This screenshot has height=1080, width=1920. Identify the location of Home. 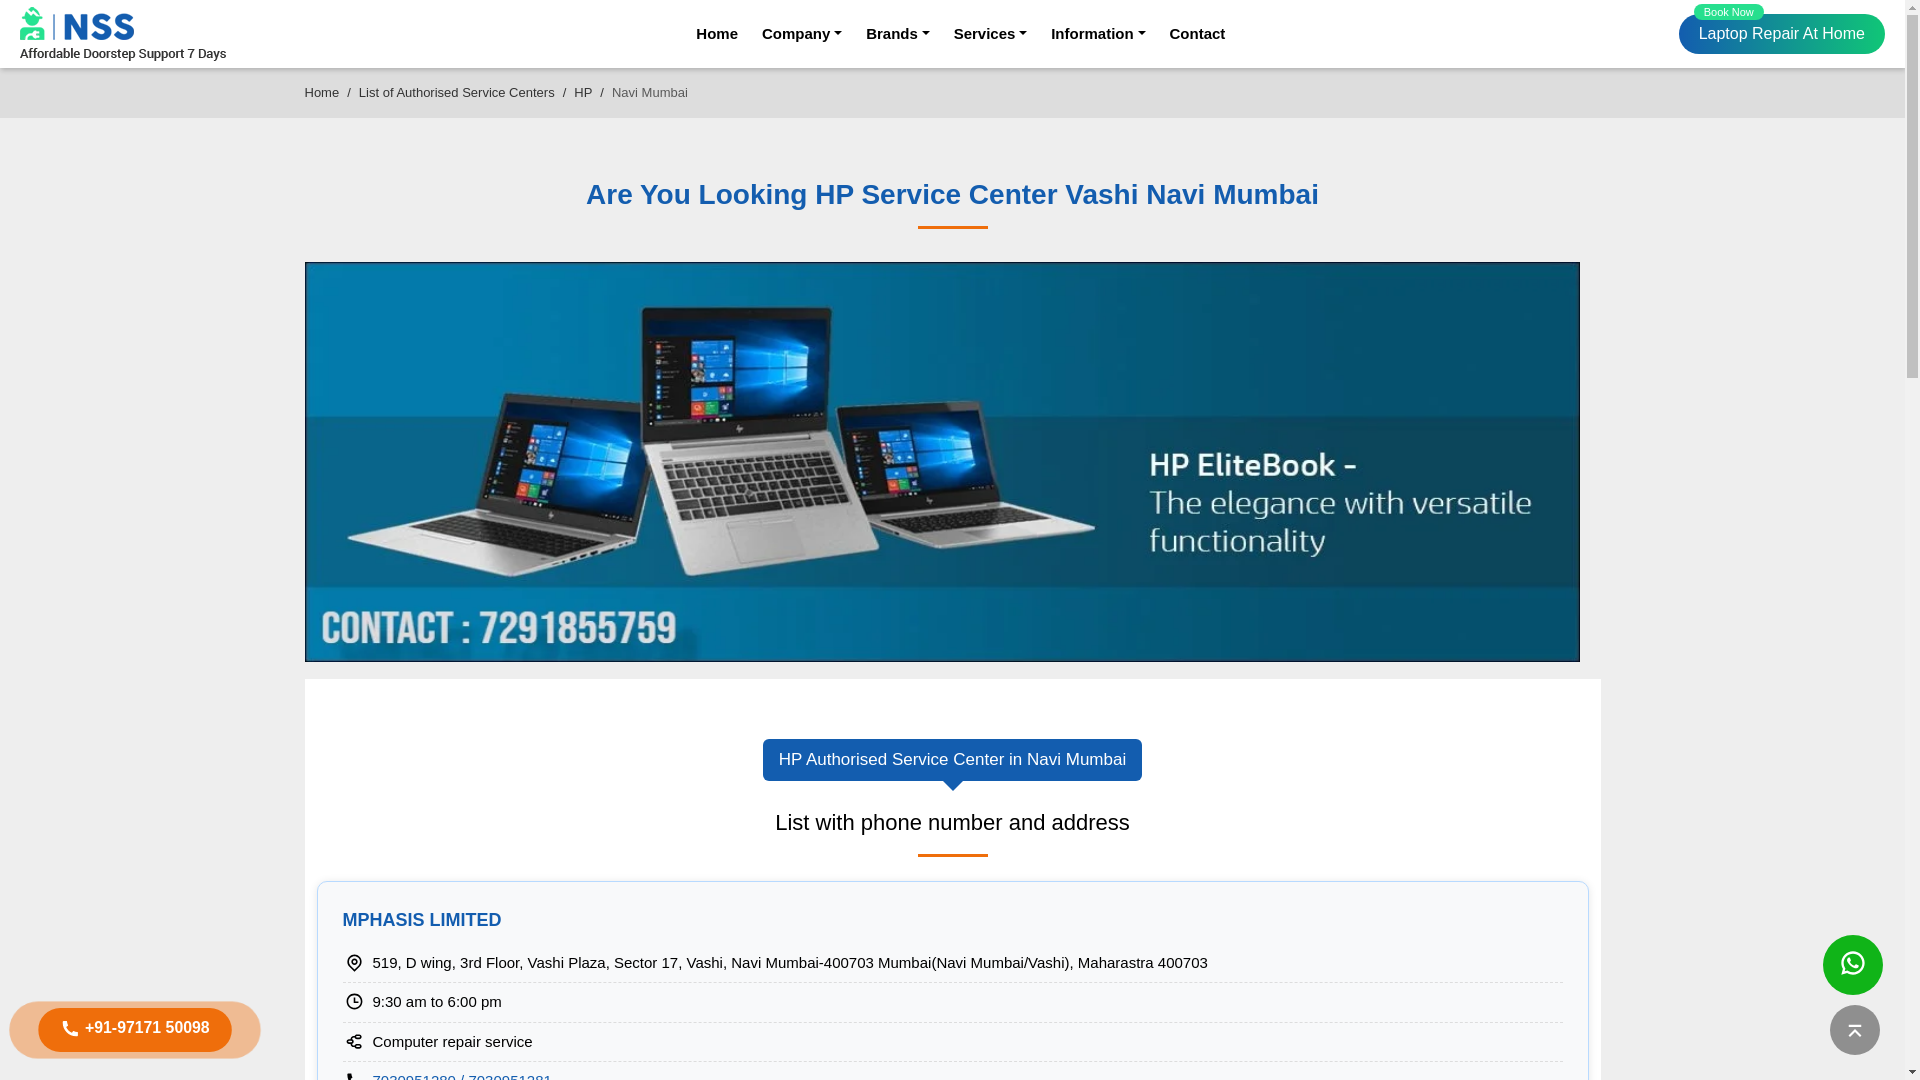
(456, 92).